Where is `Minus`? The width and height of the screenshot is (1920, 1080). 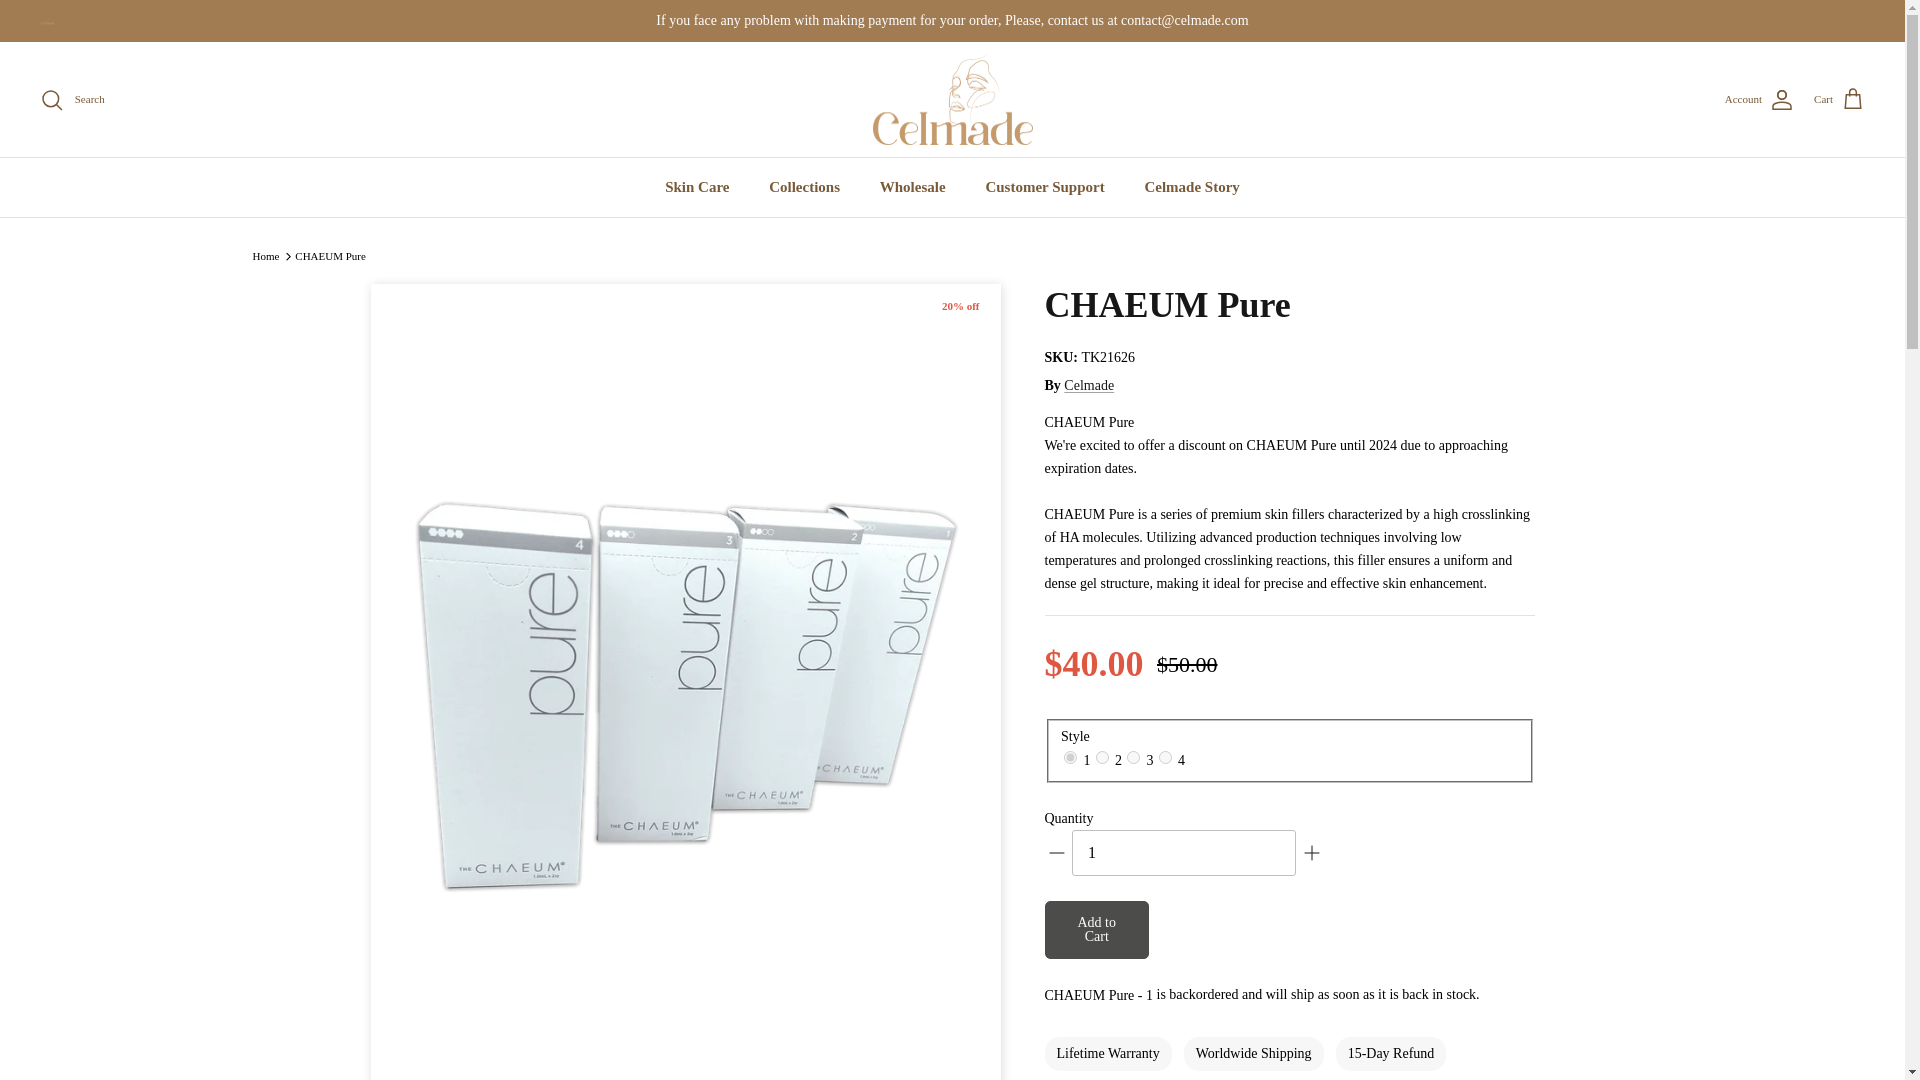
Minus is located at coordinates (1056, 853).